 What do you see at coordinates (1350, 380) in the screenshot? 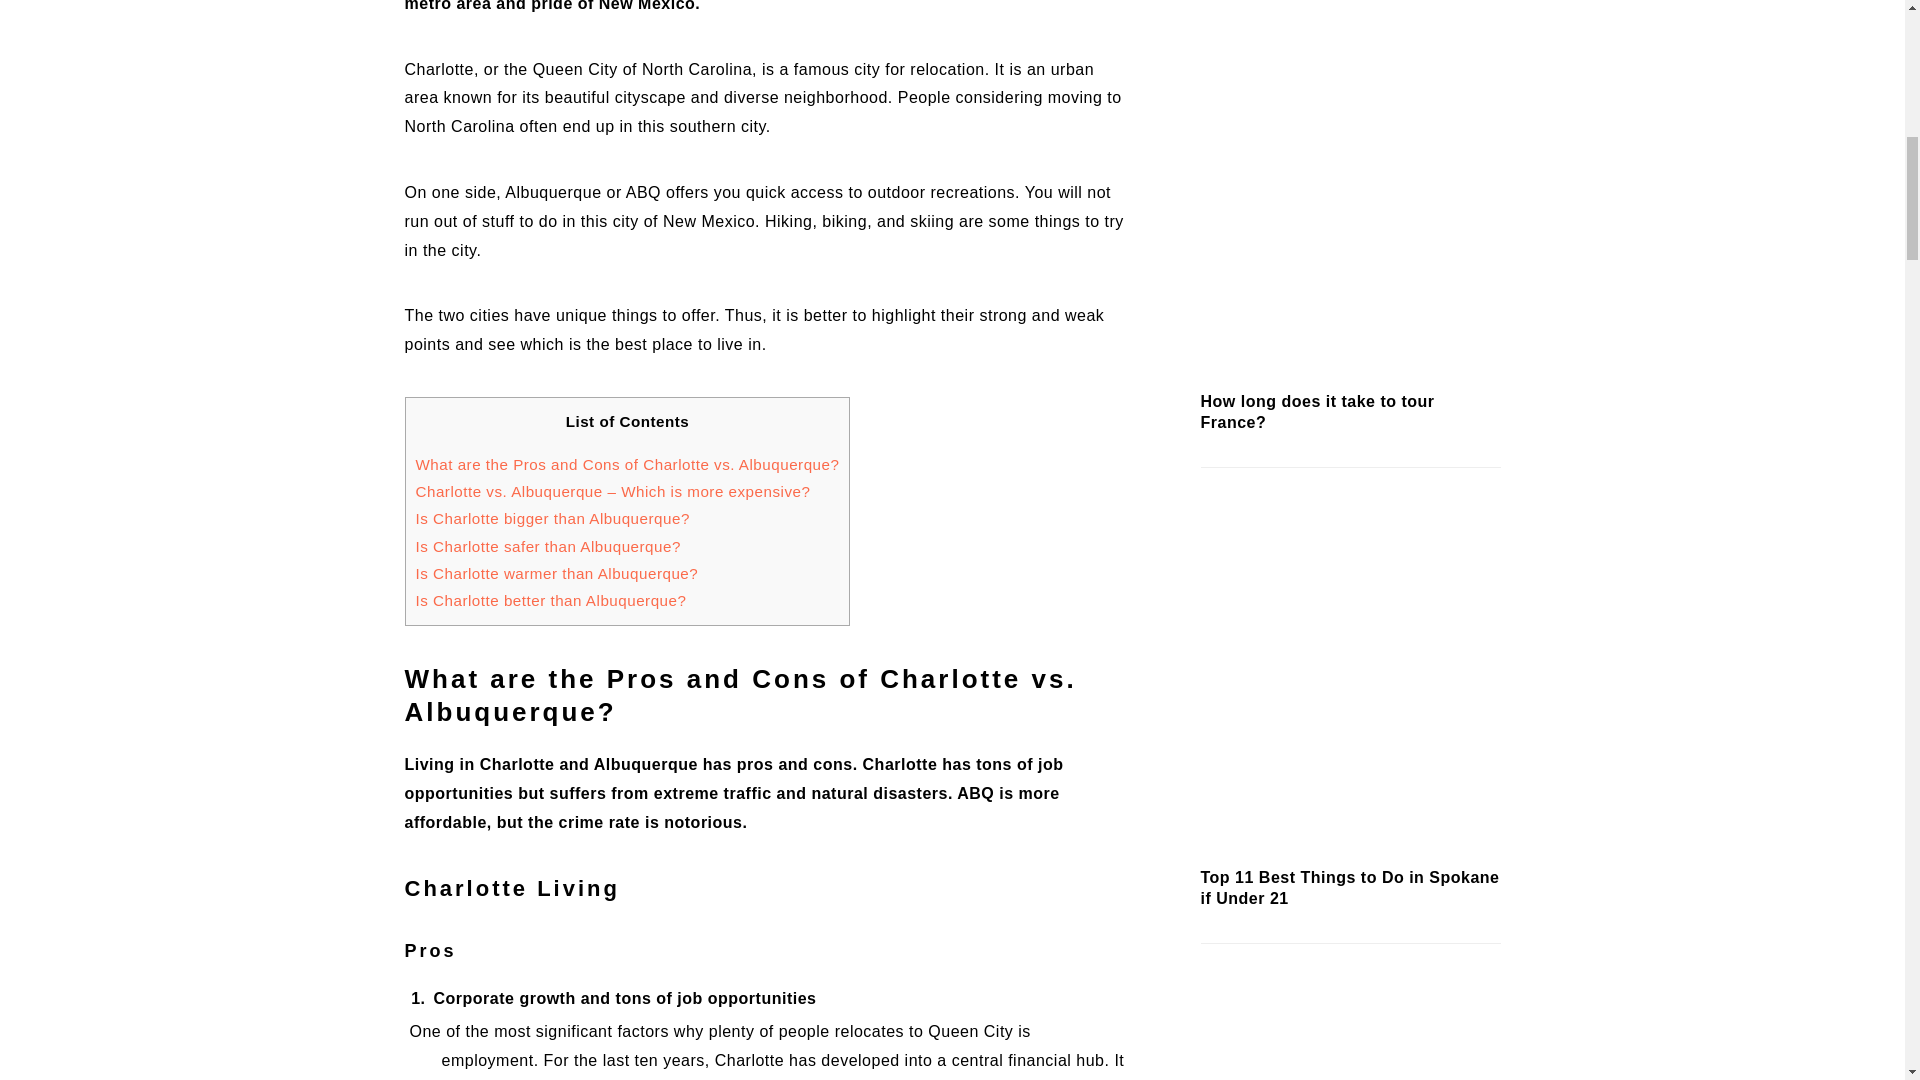
I see `How long does it take to tour France?` at bounding box center [1350, 380].